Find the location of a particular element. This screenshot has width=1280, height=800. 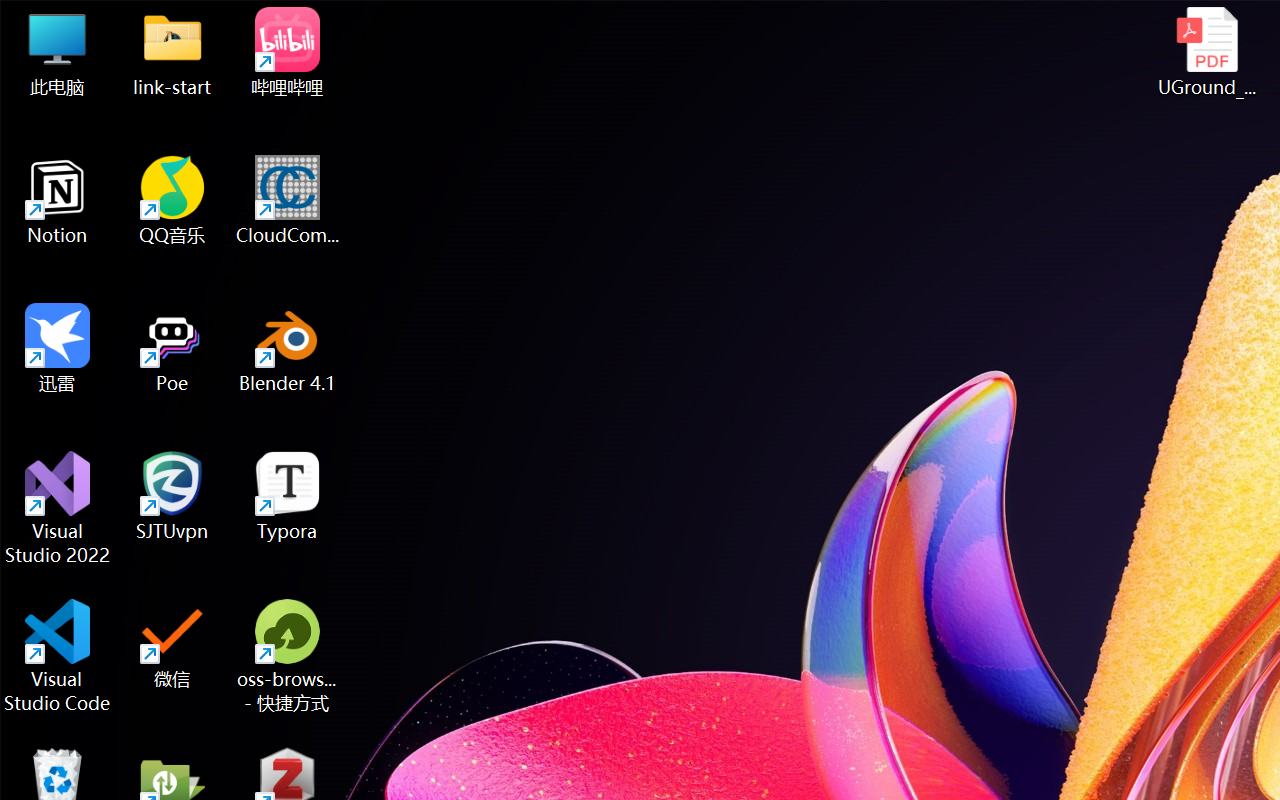

CloudCompare is located at coordinates (288, 200).